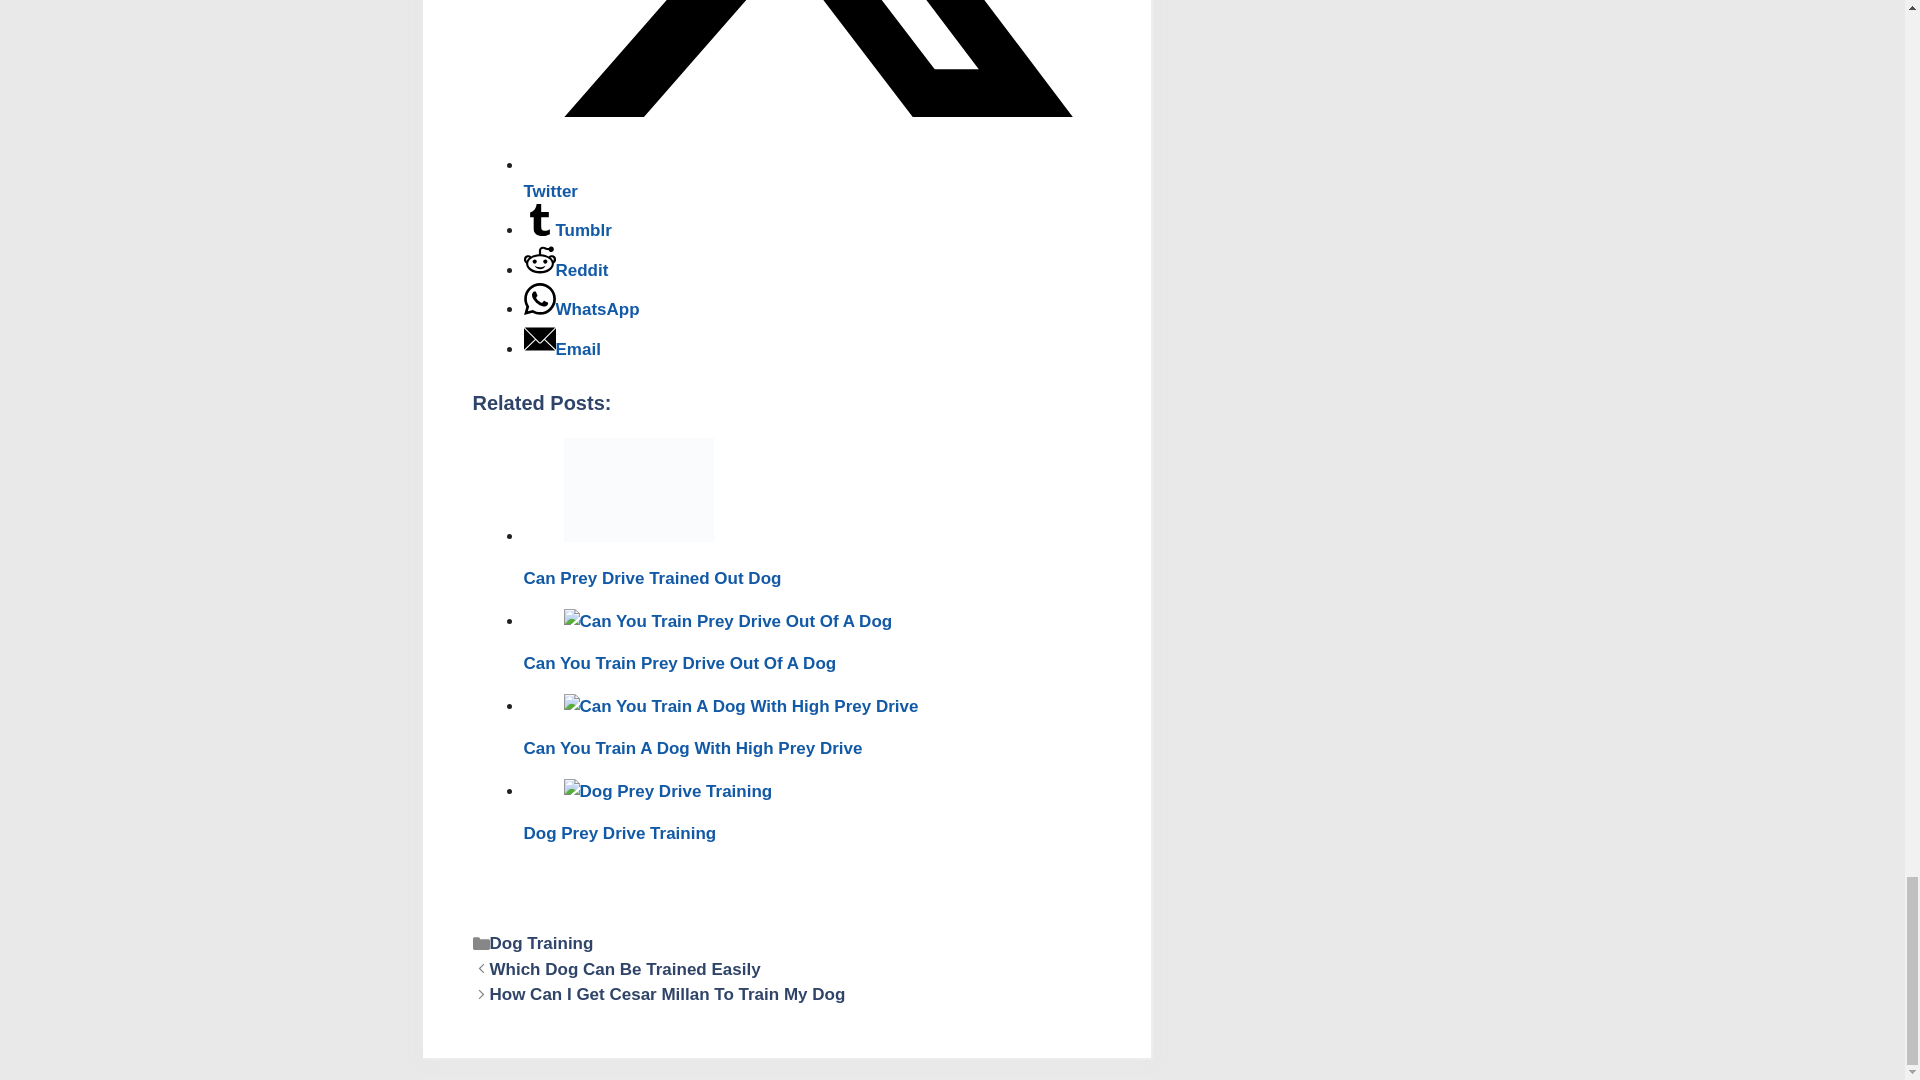  What do you see at coordinates (562, 349) in the screenshot?
I see `Share on Email` at bounding box center [562, 349].